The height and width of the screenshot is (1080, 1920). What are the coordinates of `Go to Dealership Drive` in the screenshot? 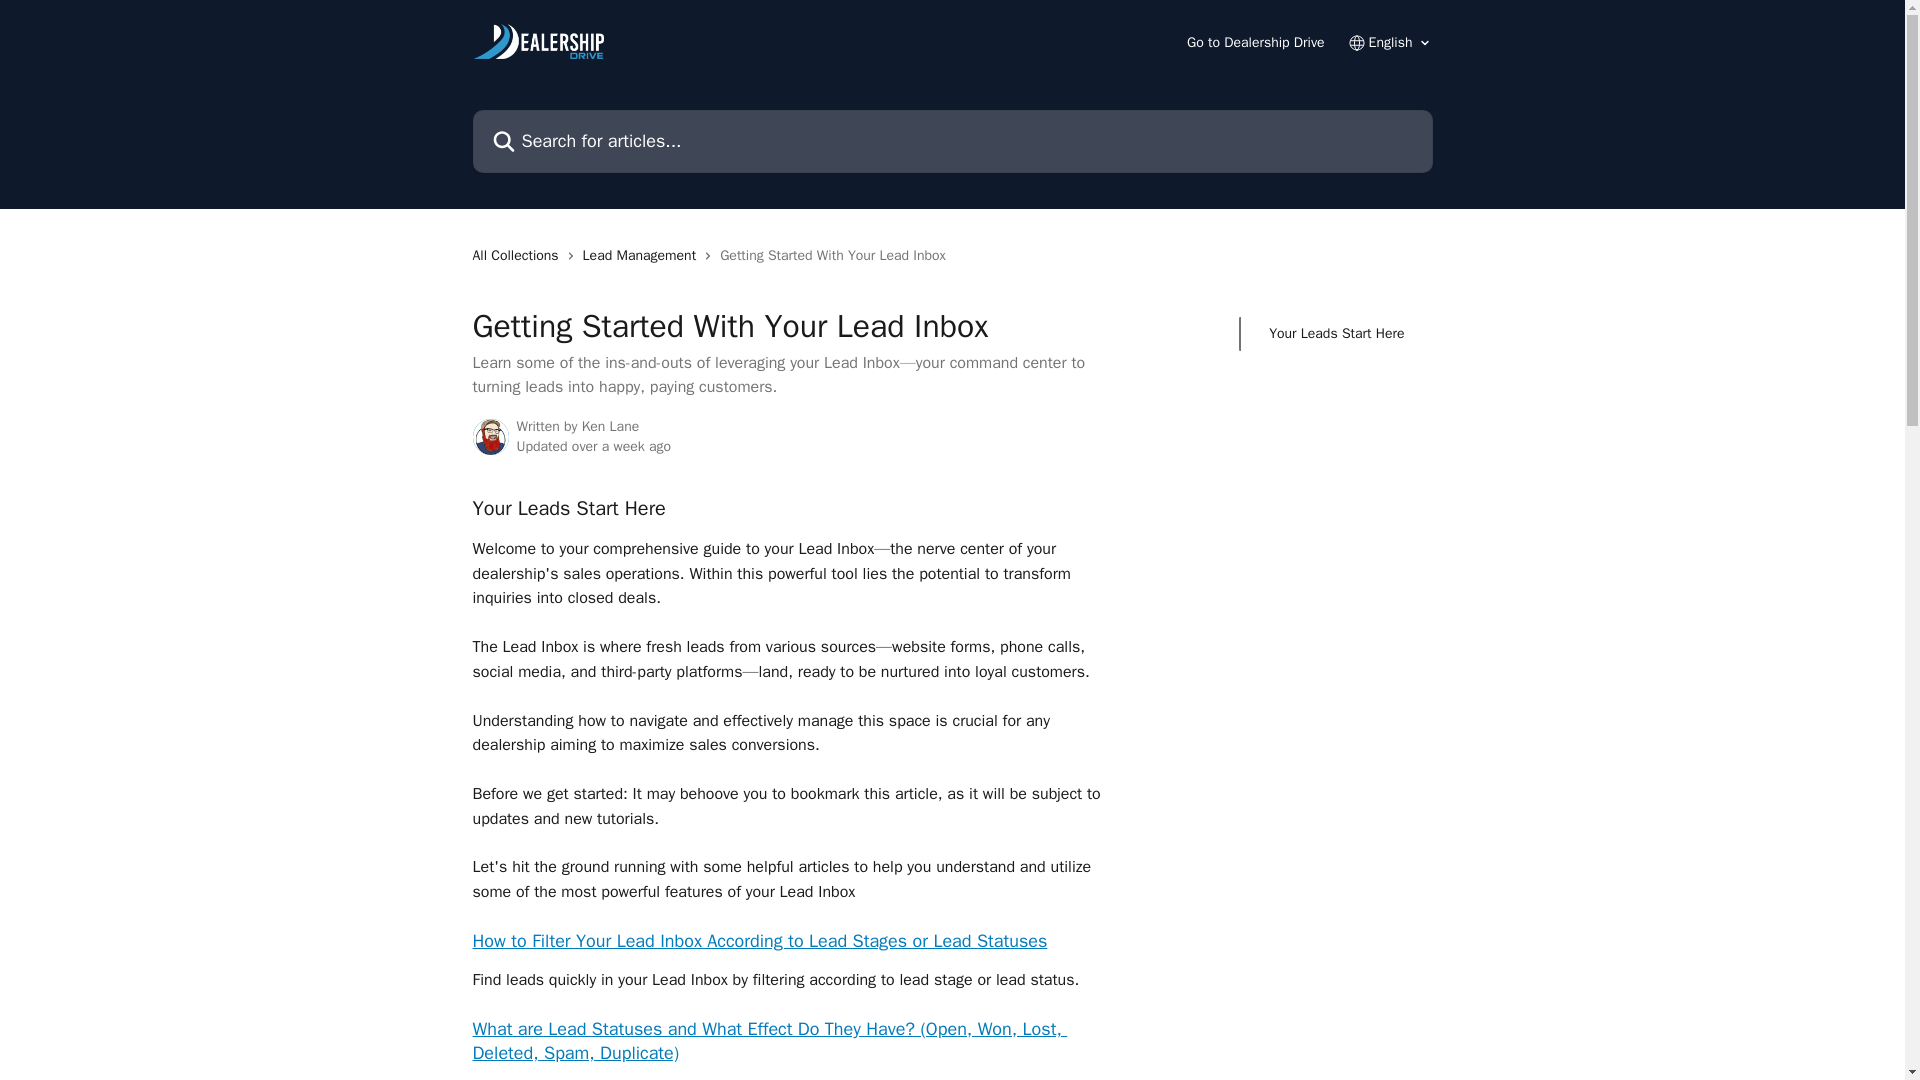 It's located at (1255, 42).